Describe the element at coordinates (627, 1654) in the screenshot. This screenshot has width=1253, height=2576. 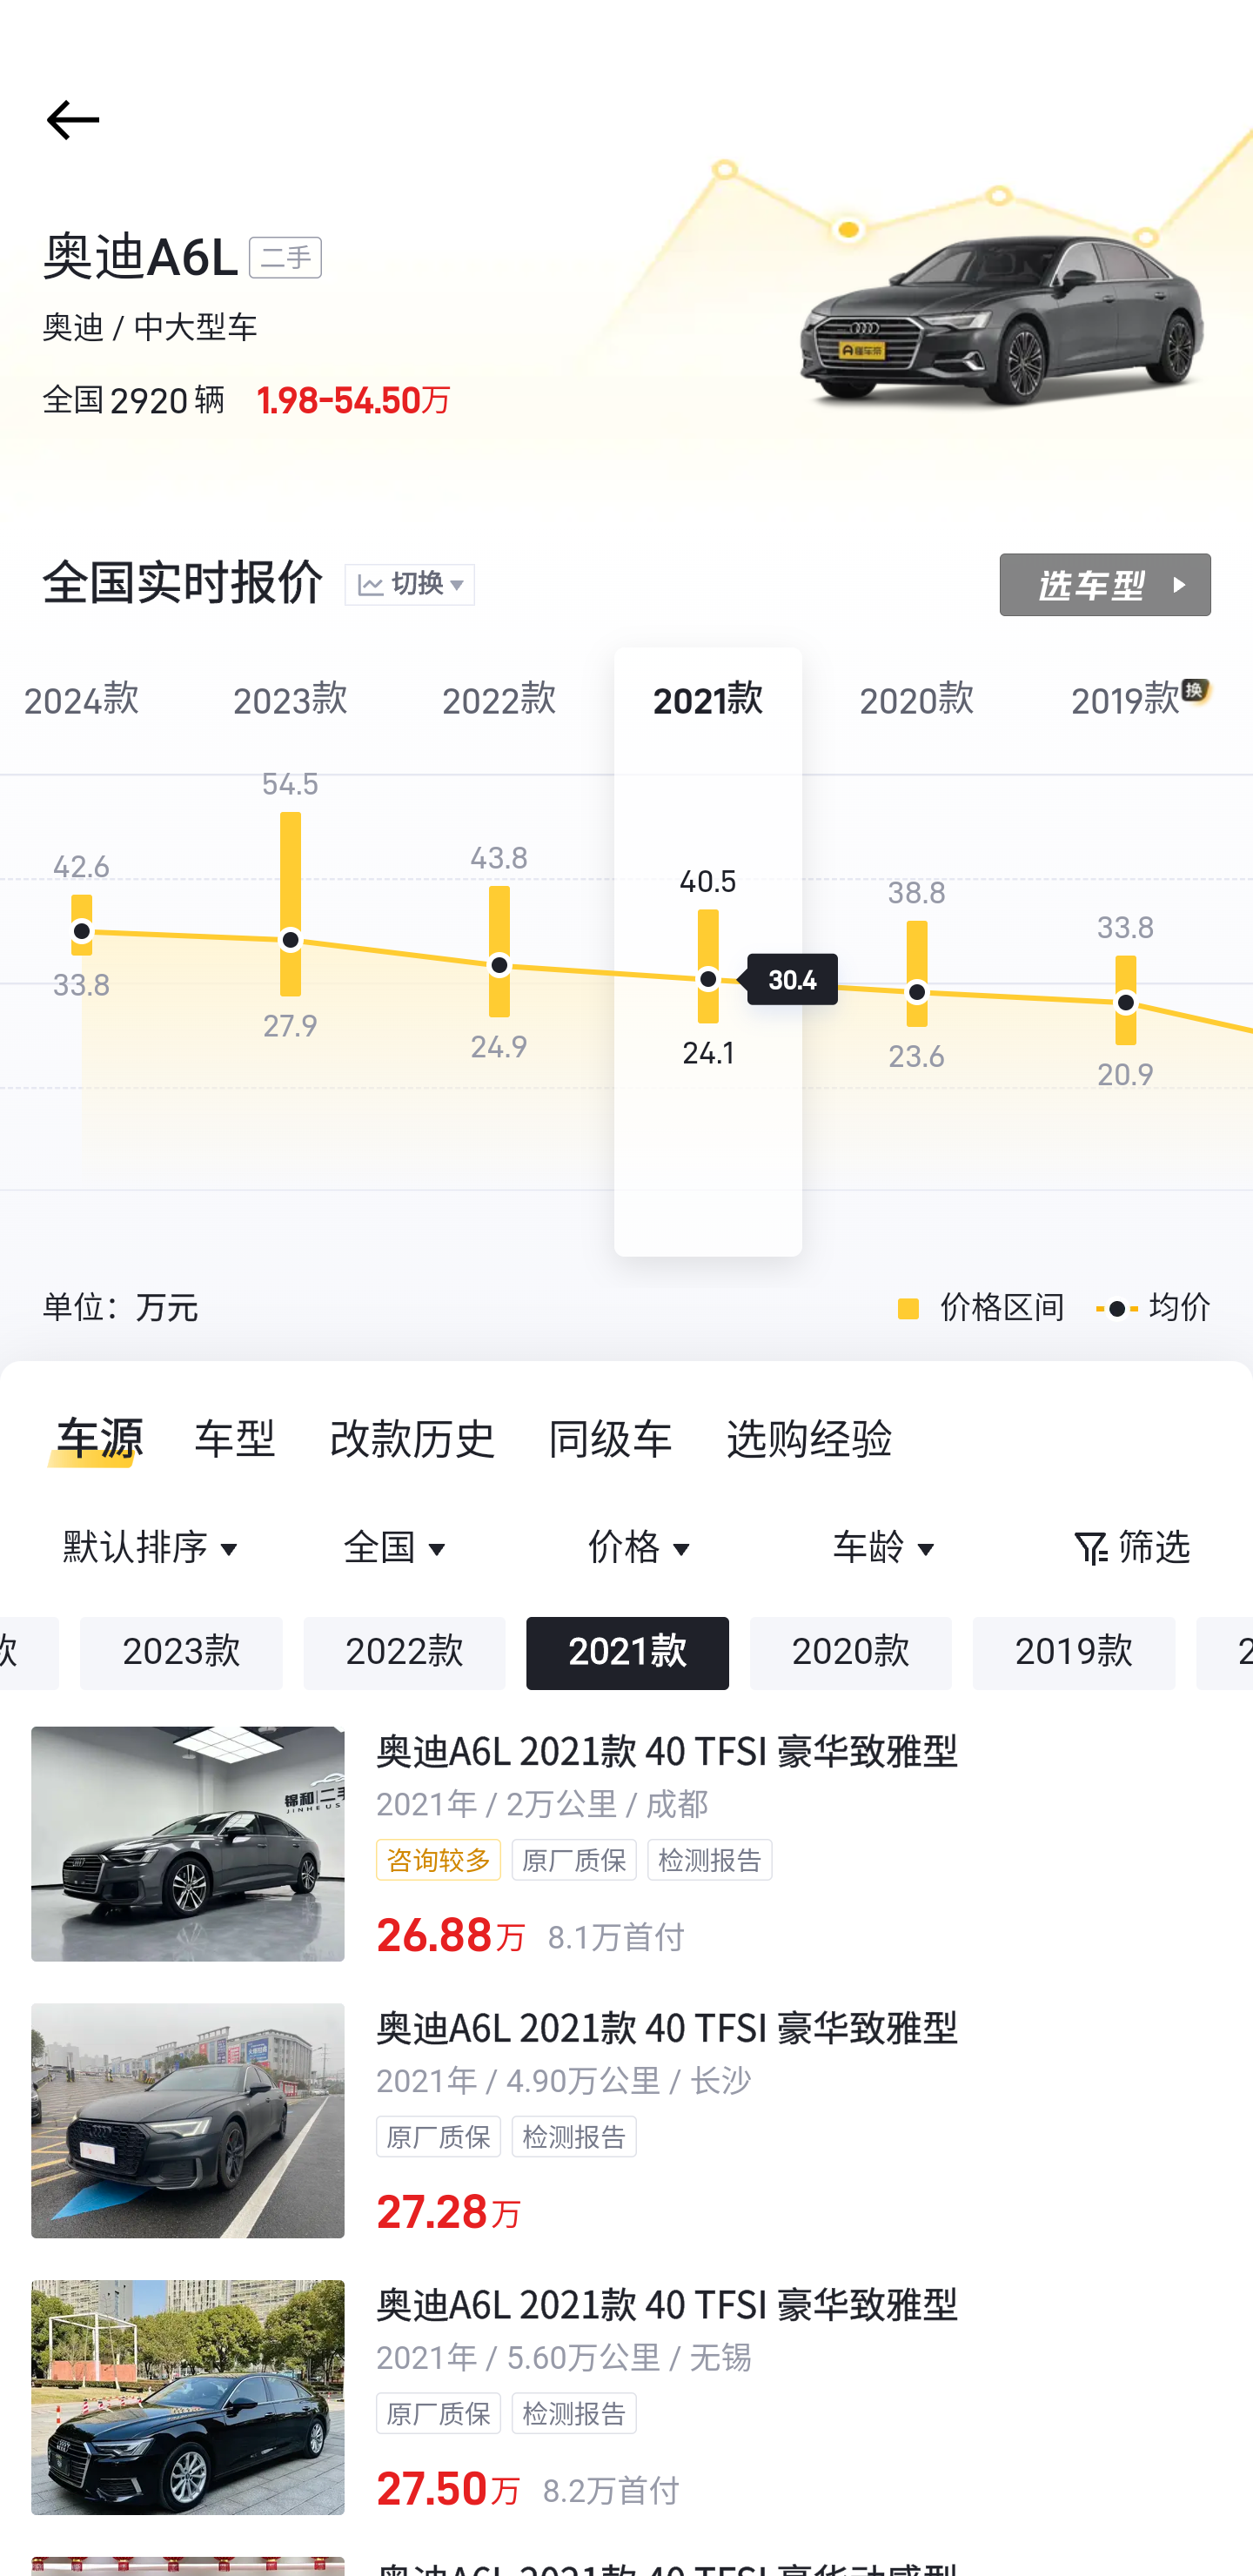
I see `2021款` at that location.